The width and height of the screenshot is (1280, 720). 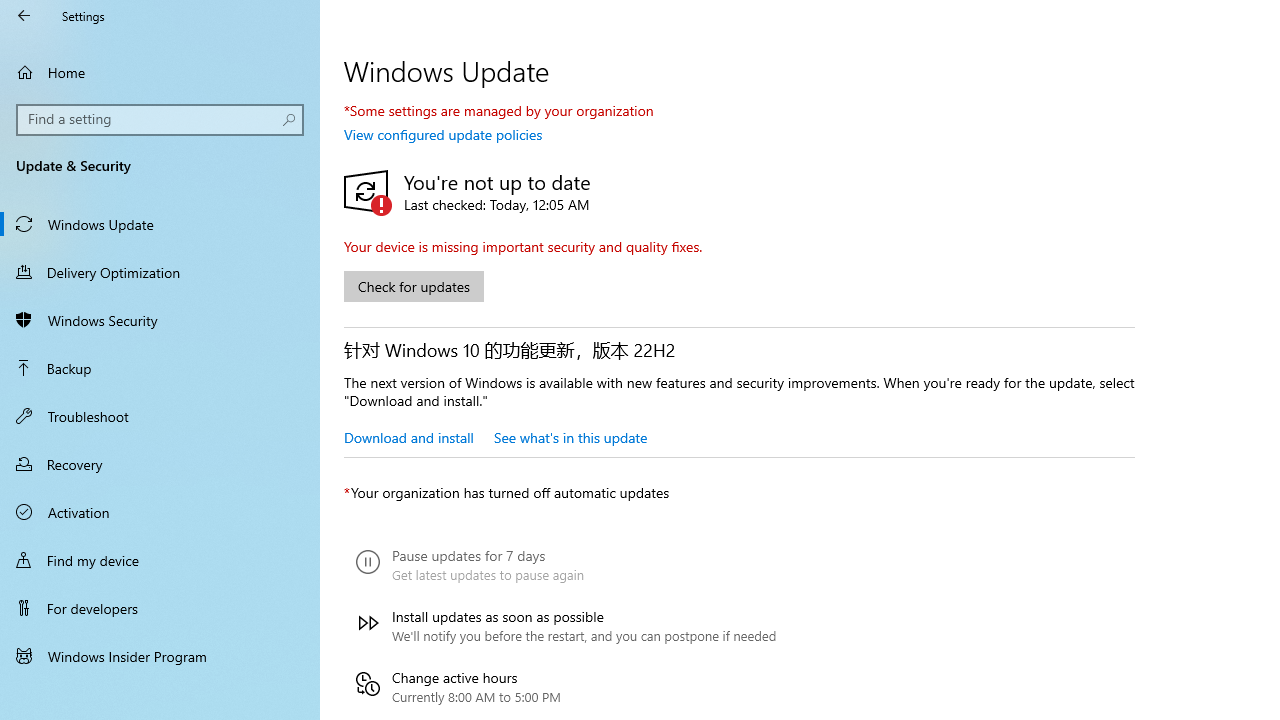 I want to click on Activation, so click(x=160, y=512).